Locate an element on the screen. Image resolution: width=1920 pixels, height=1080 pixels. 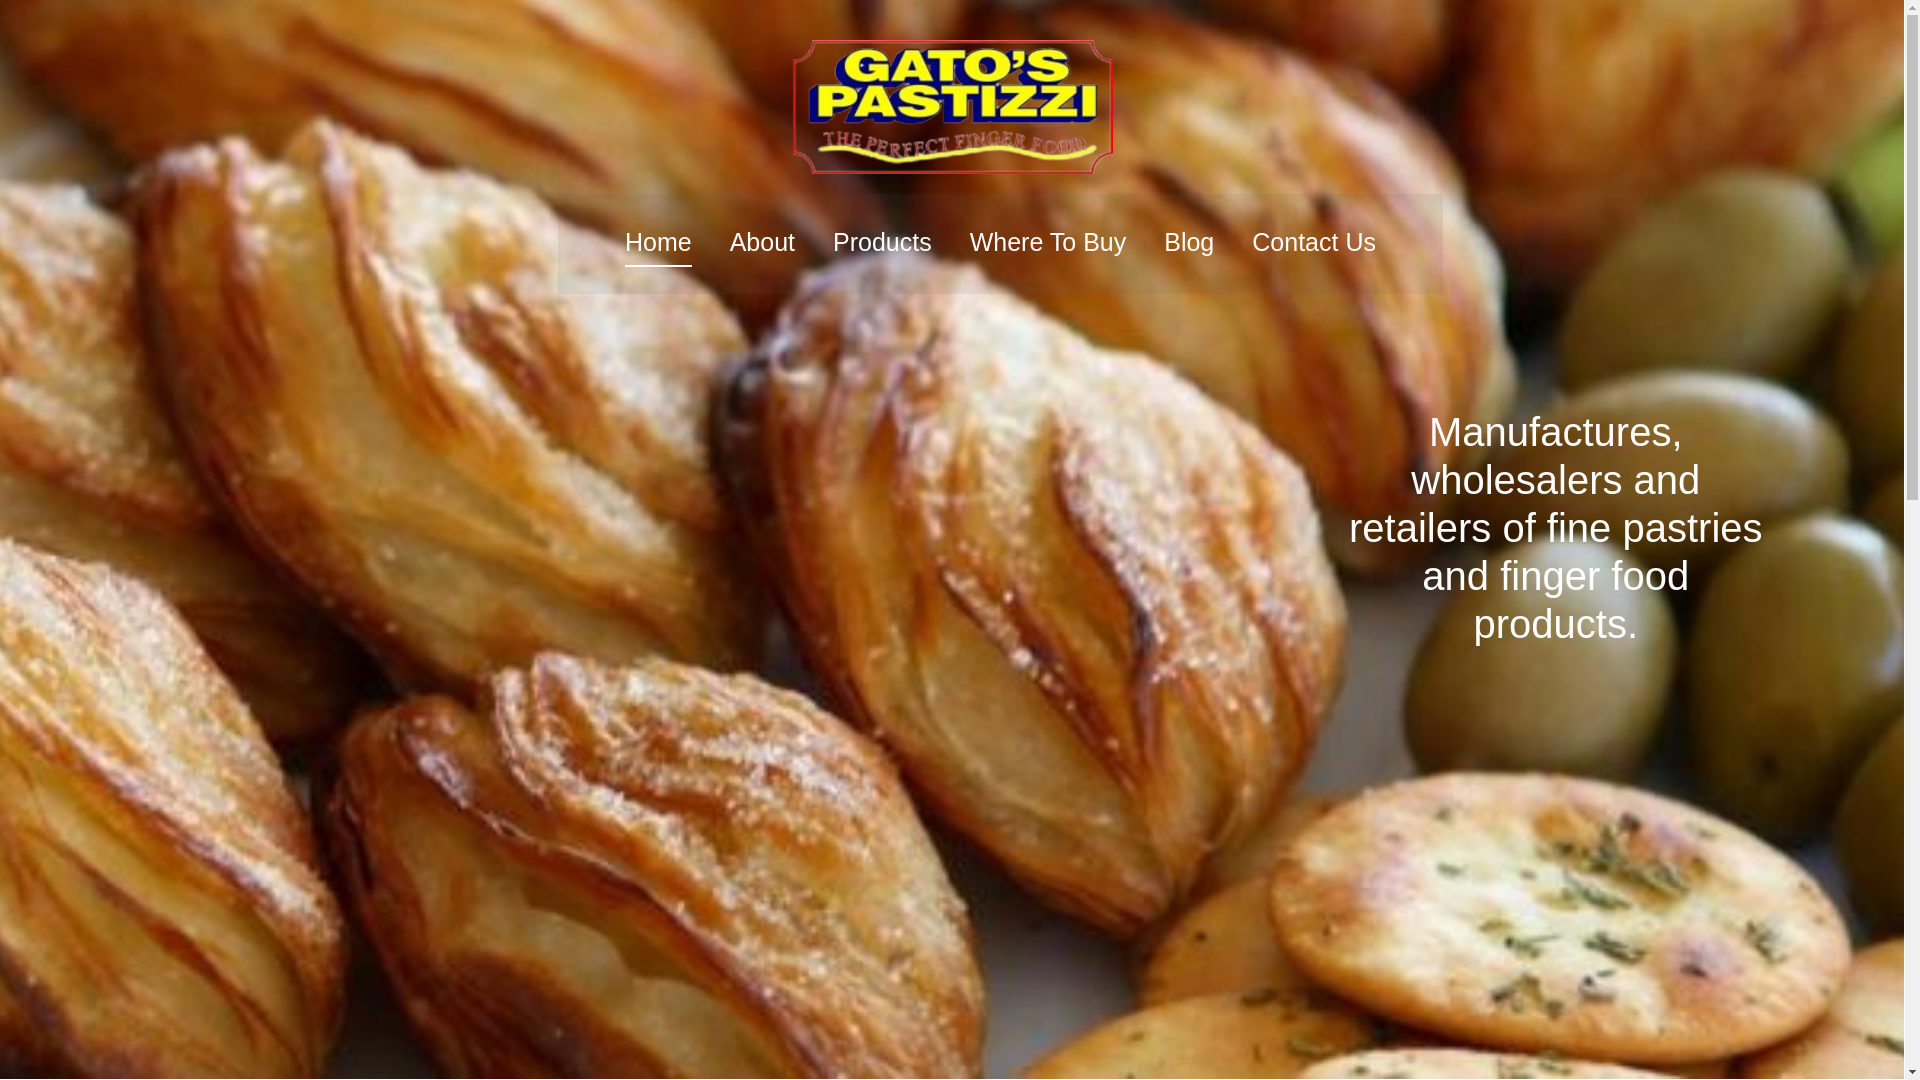
Where To Buy is located at coordinates (1048, 244).